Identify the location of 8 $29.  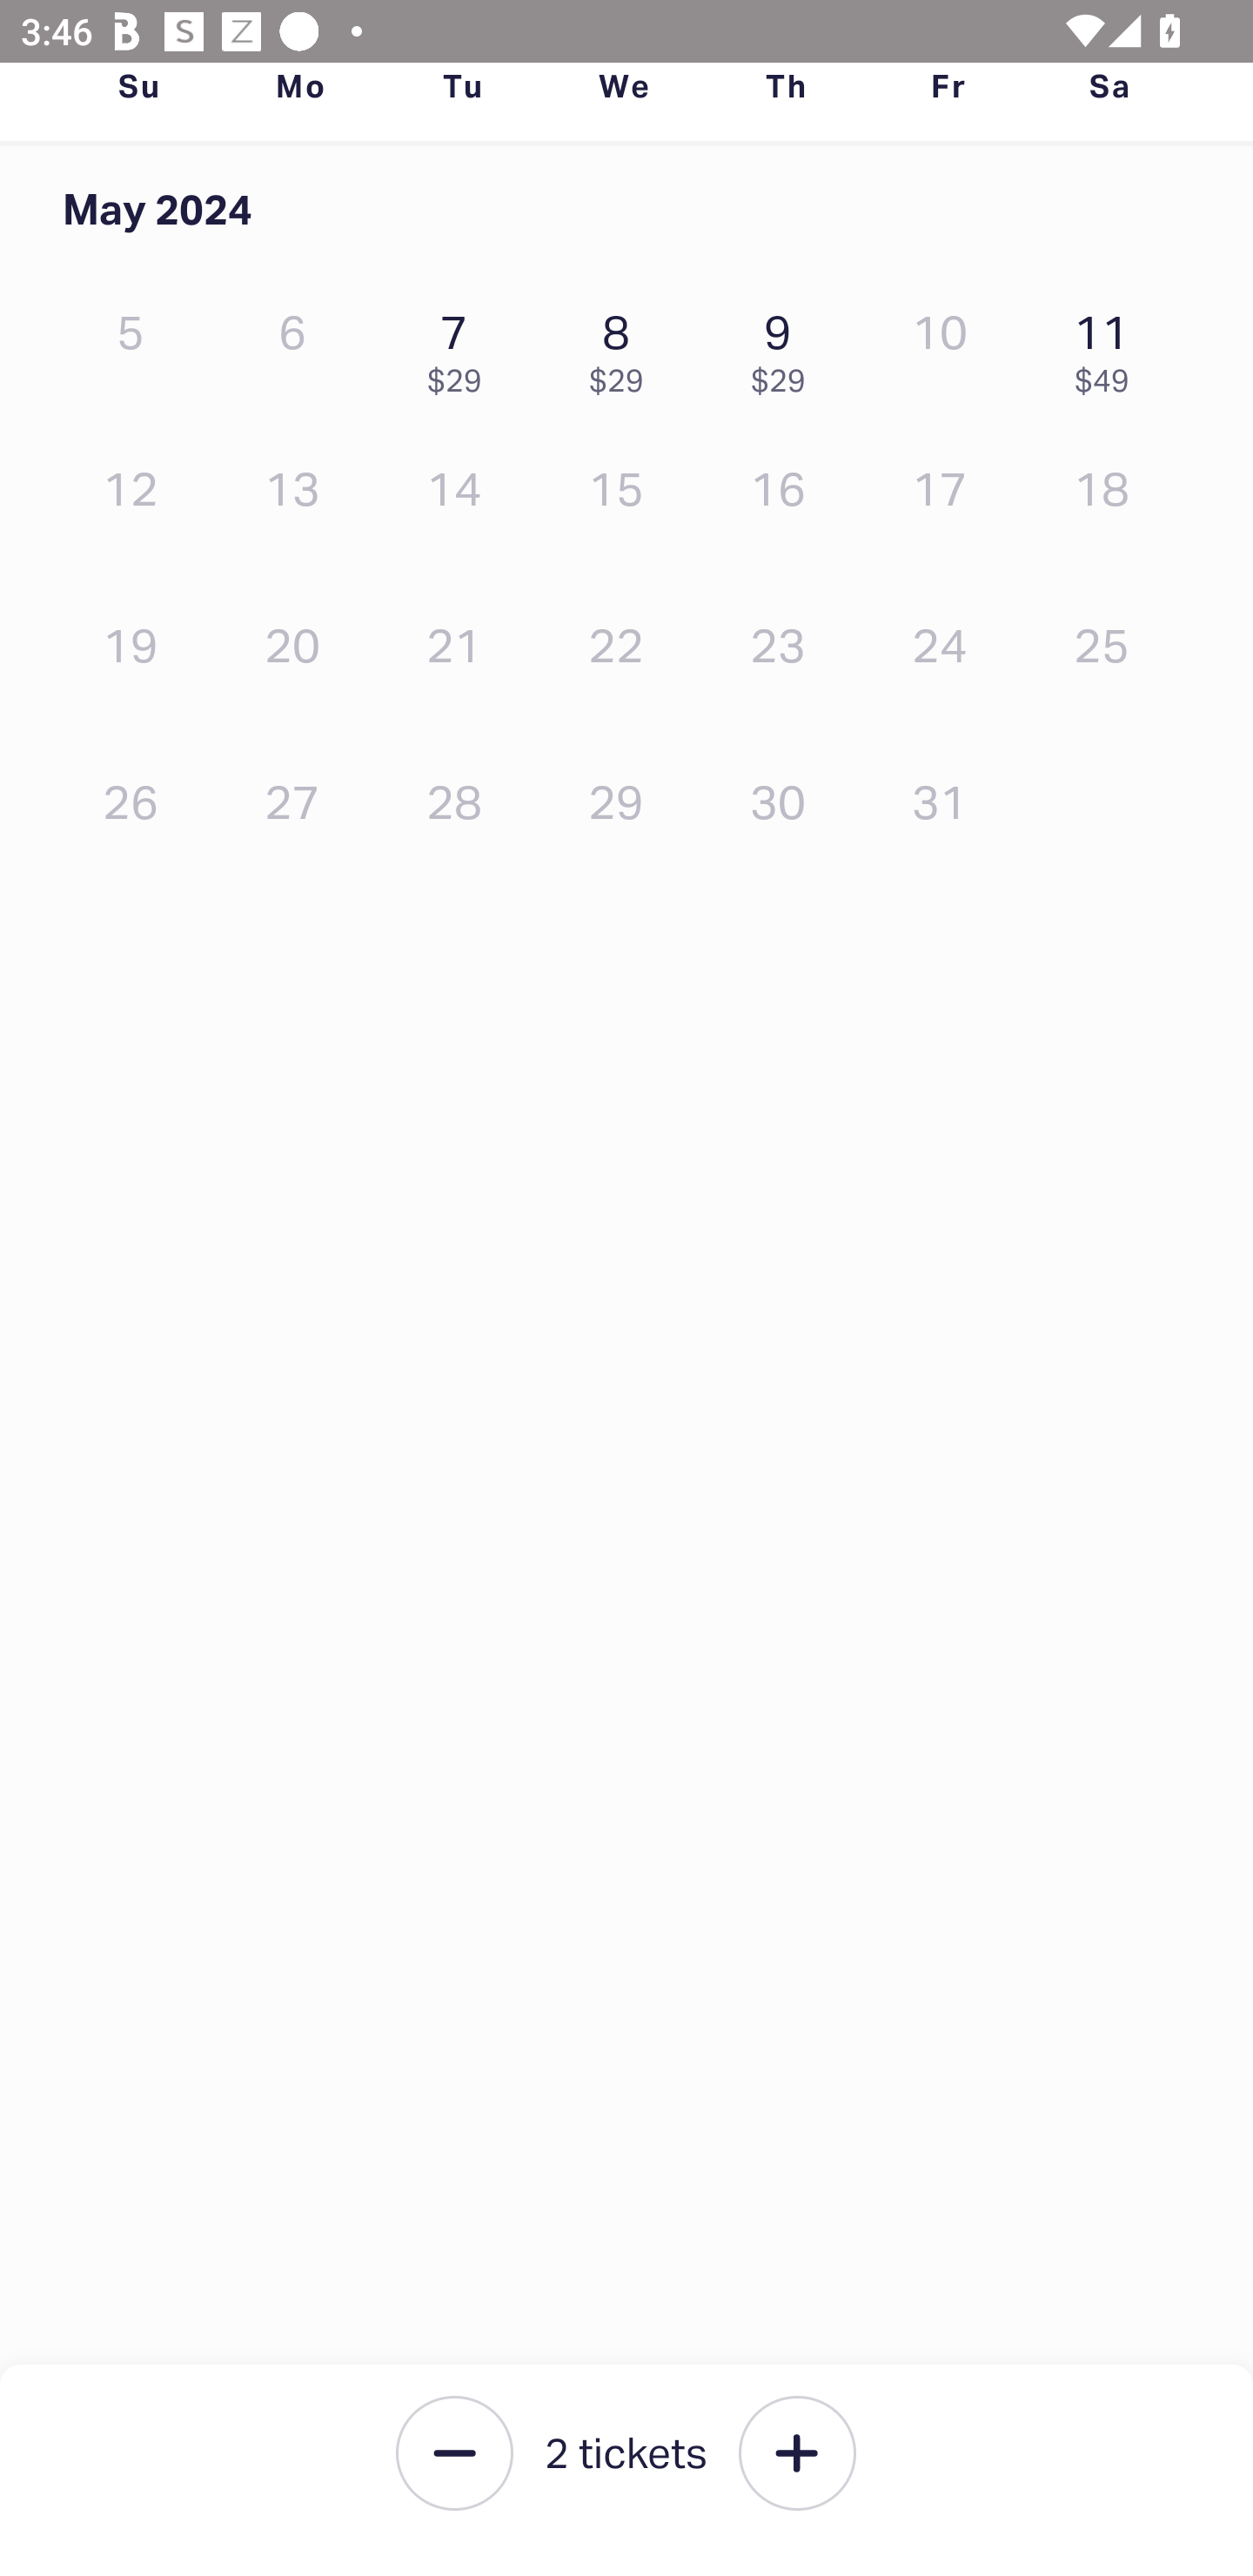
(623, 346).